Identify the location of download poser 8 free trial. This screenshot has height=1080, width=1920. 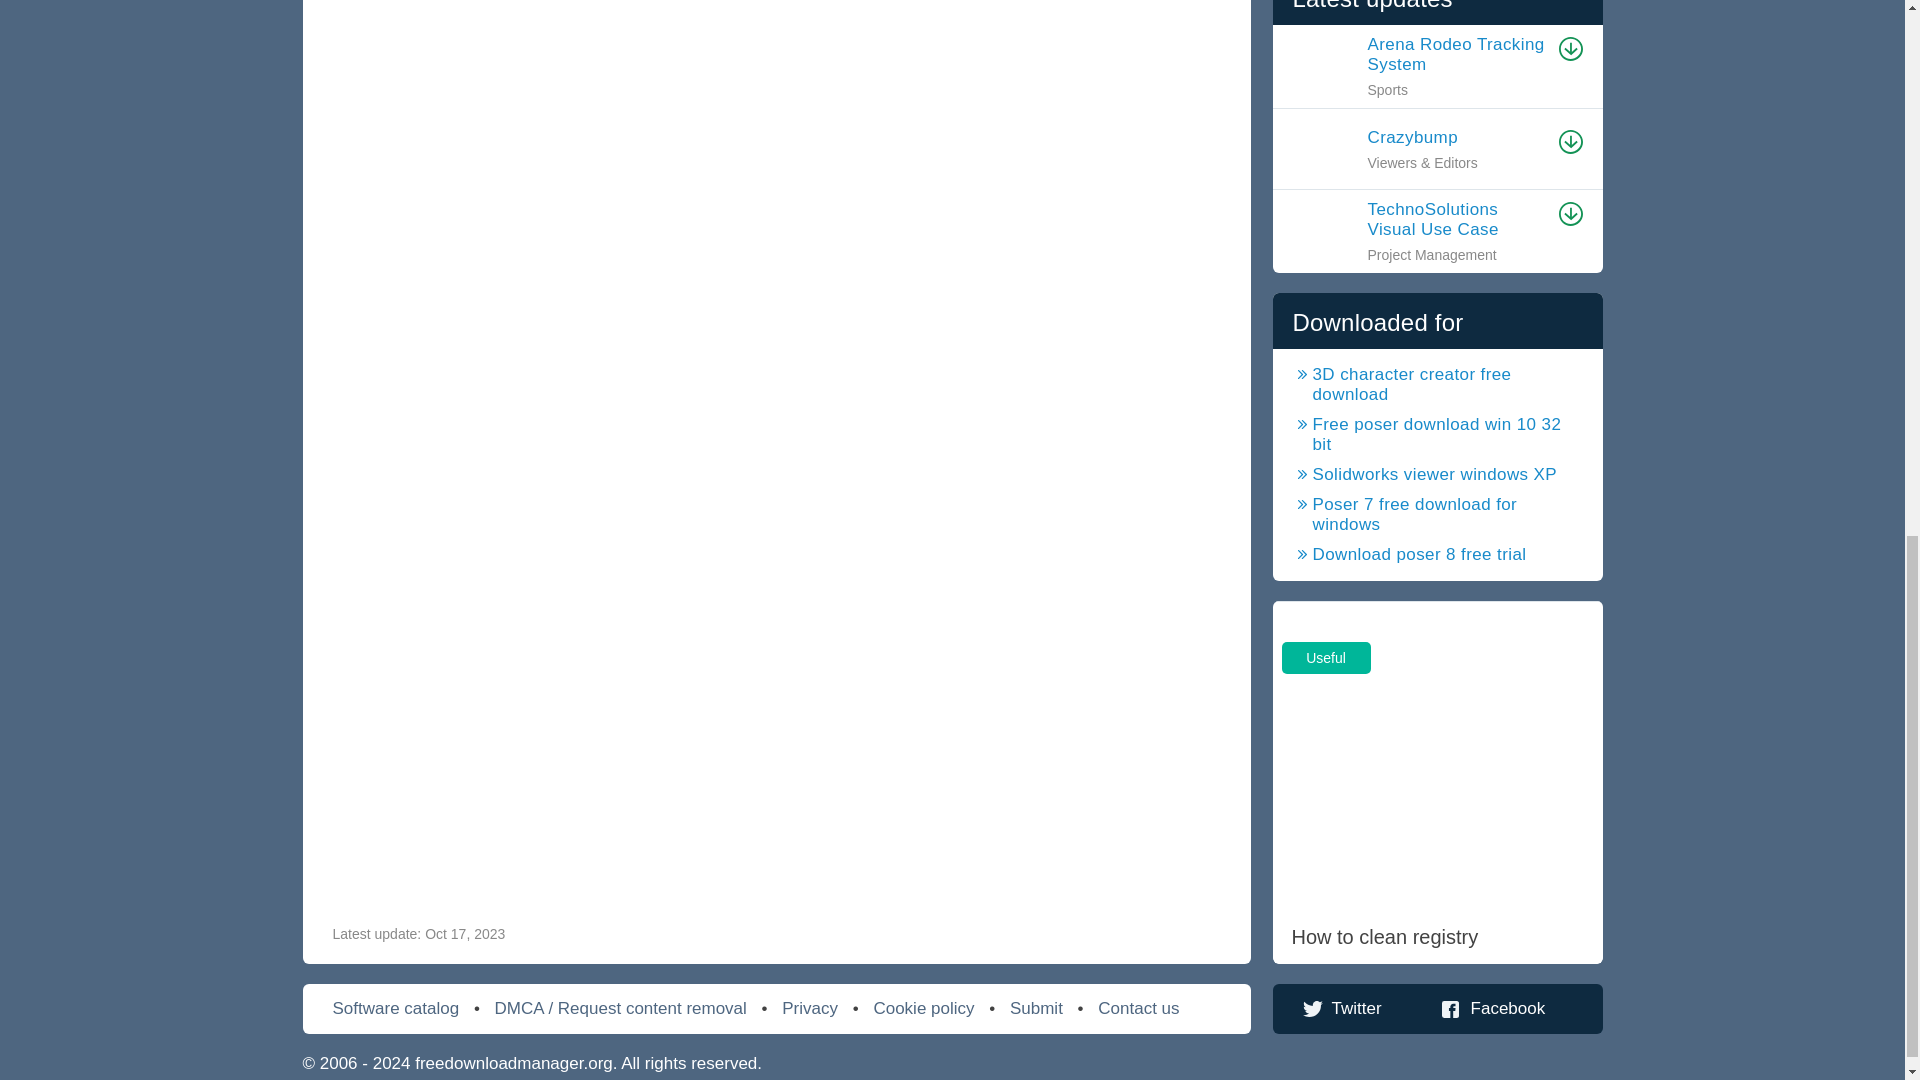
(1409, 554).